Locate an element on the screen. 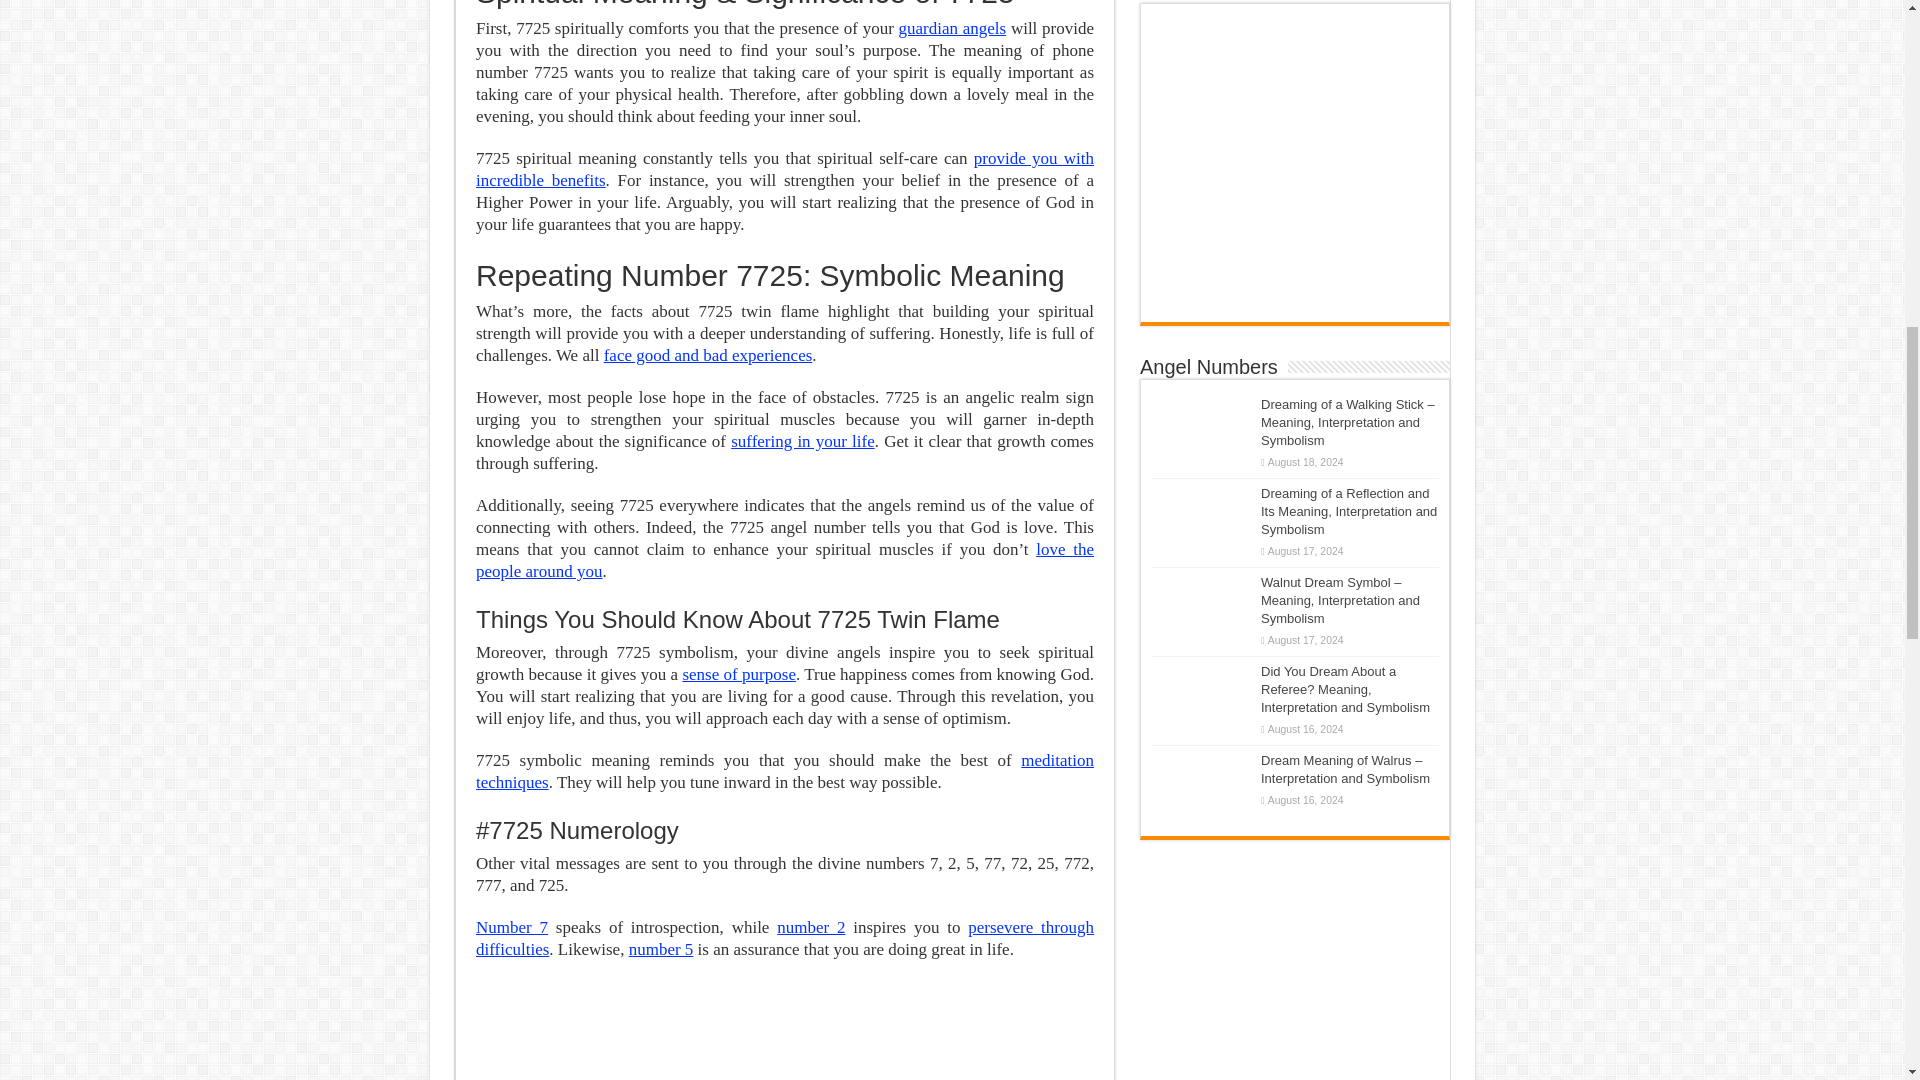 The image size is (1920, 1080). number 2 is located at coordinates (810, 928).